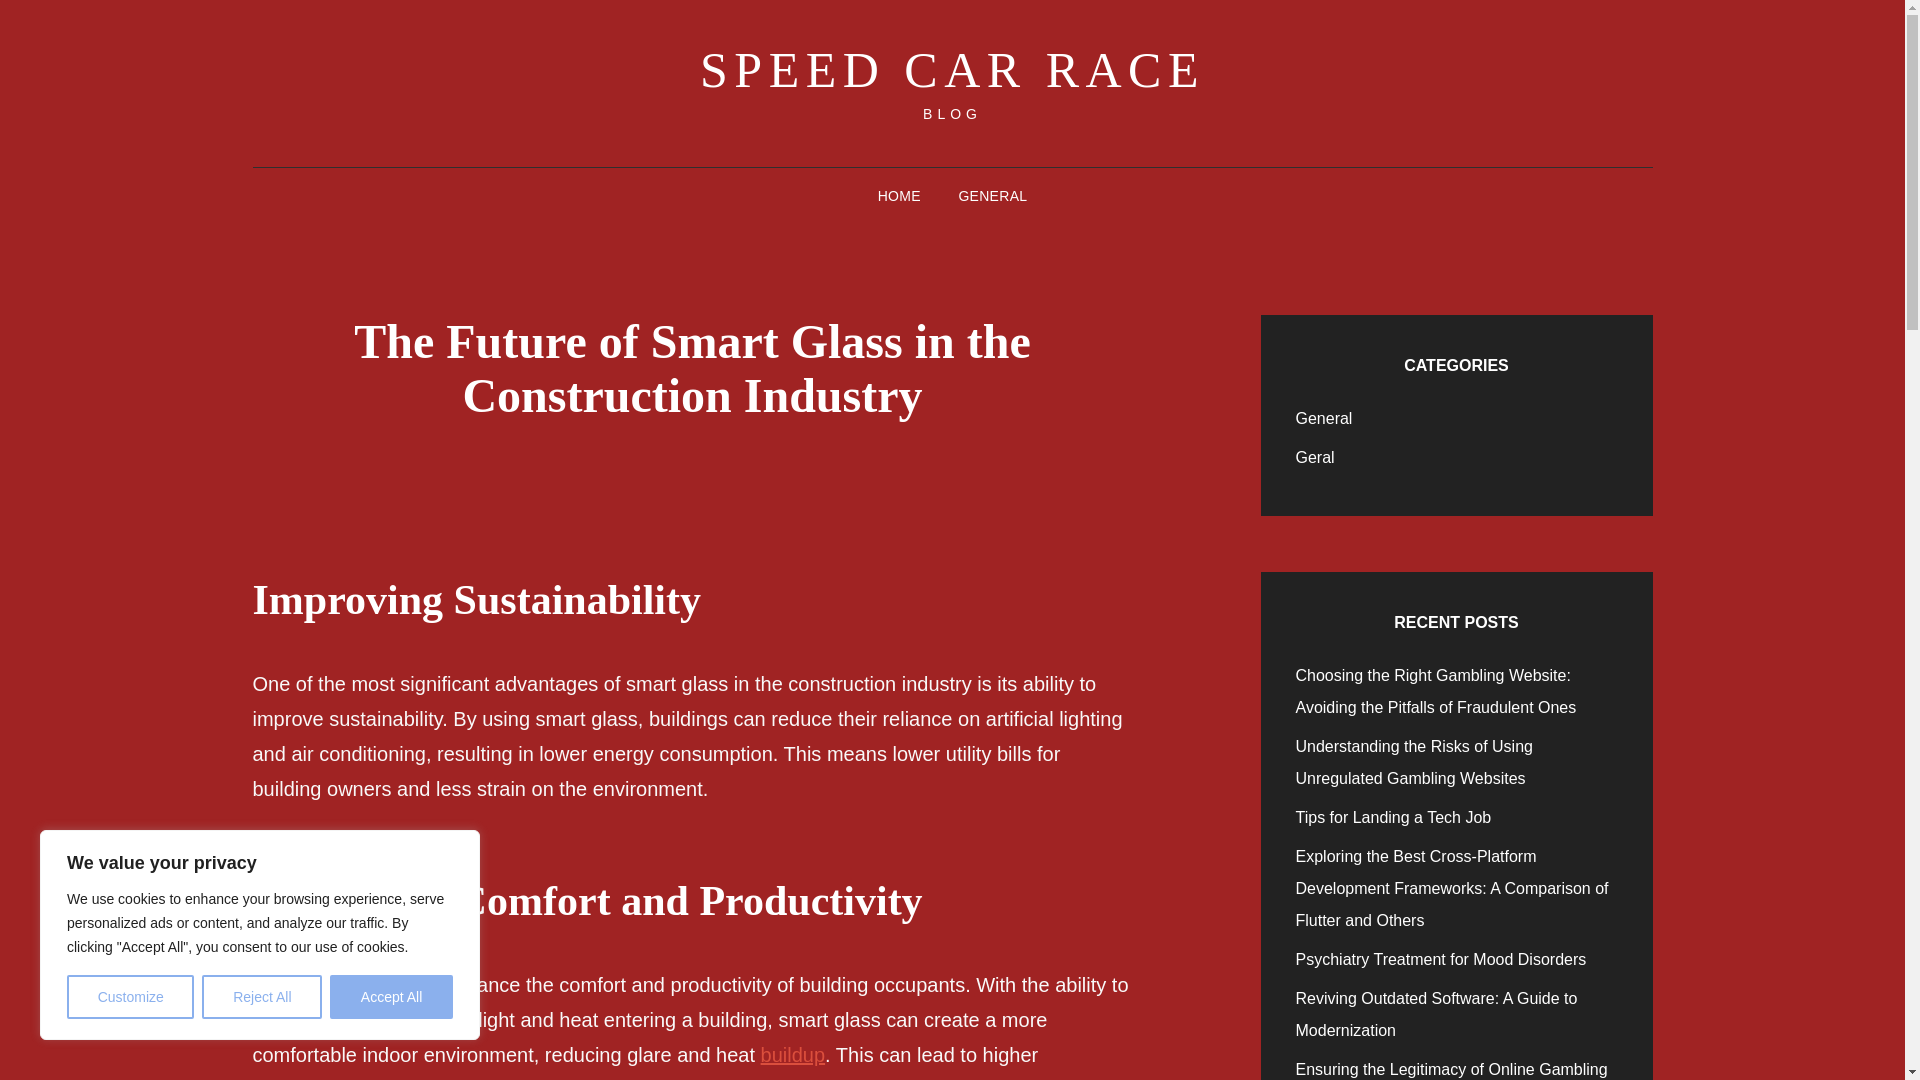  Describe the element at coordinates (1394, 817) in the screenshot. I see `Tips for Landing a Tech Job` at that location.